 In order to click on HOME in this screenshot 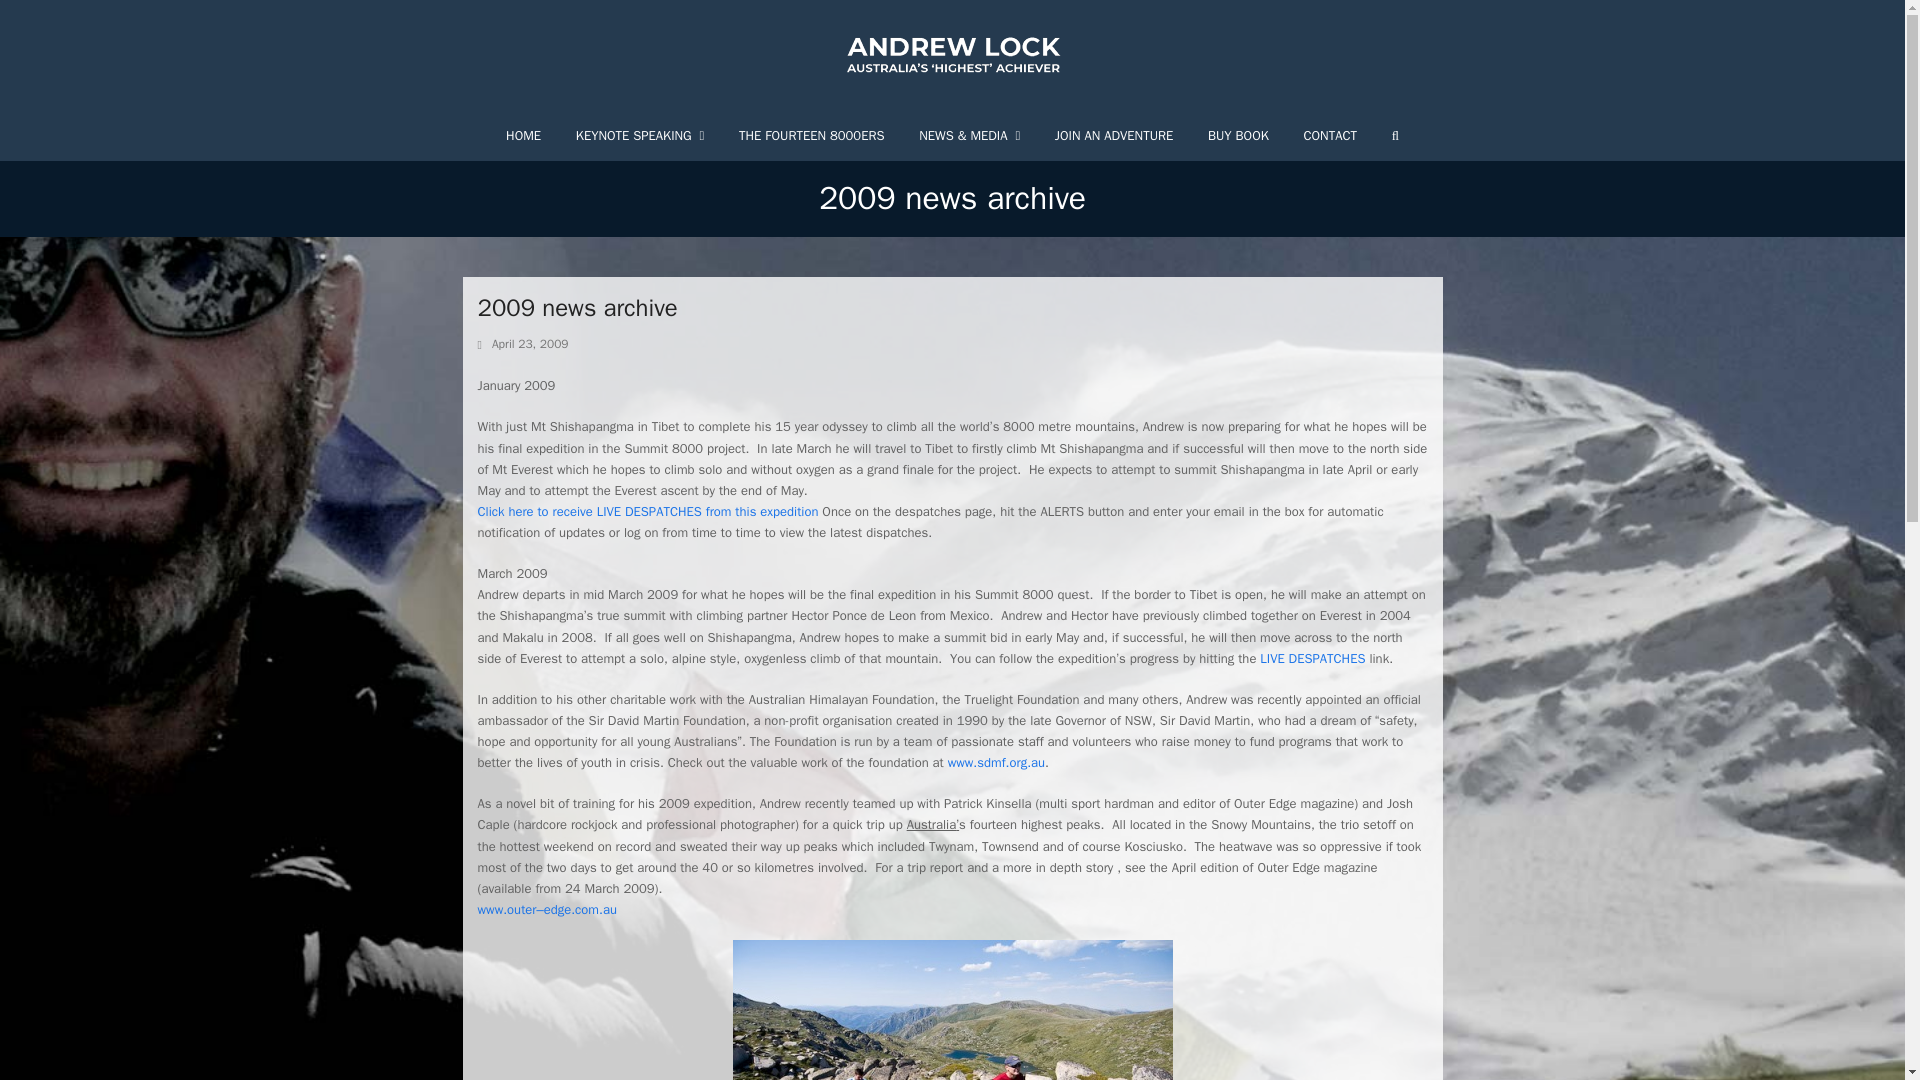, I will do `click(524, 136)`.